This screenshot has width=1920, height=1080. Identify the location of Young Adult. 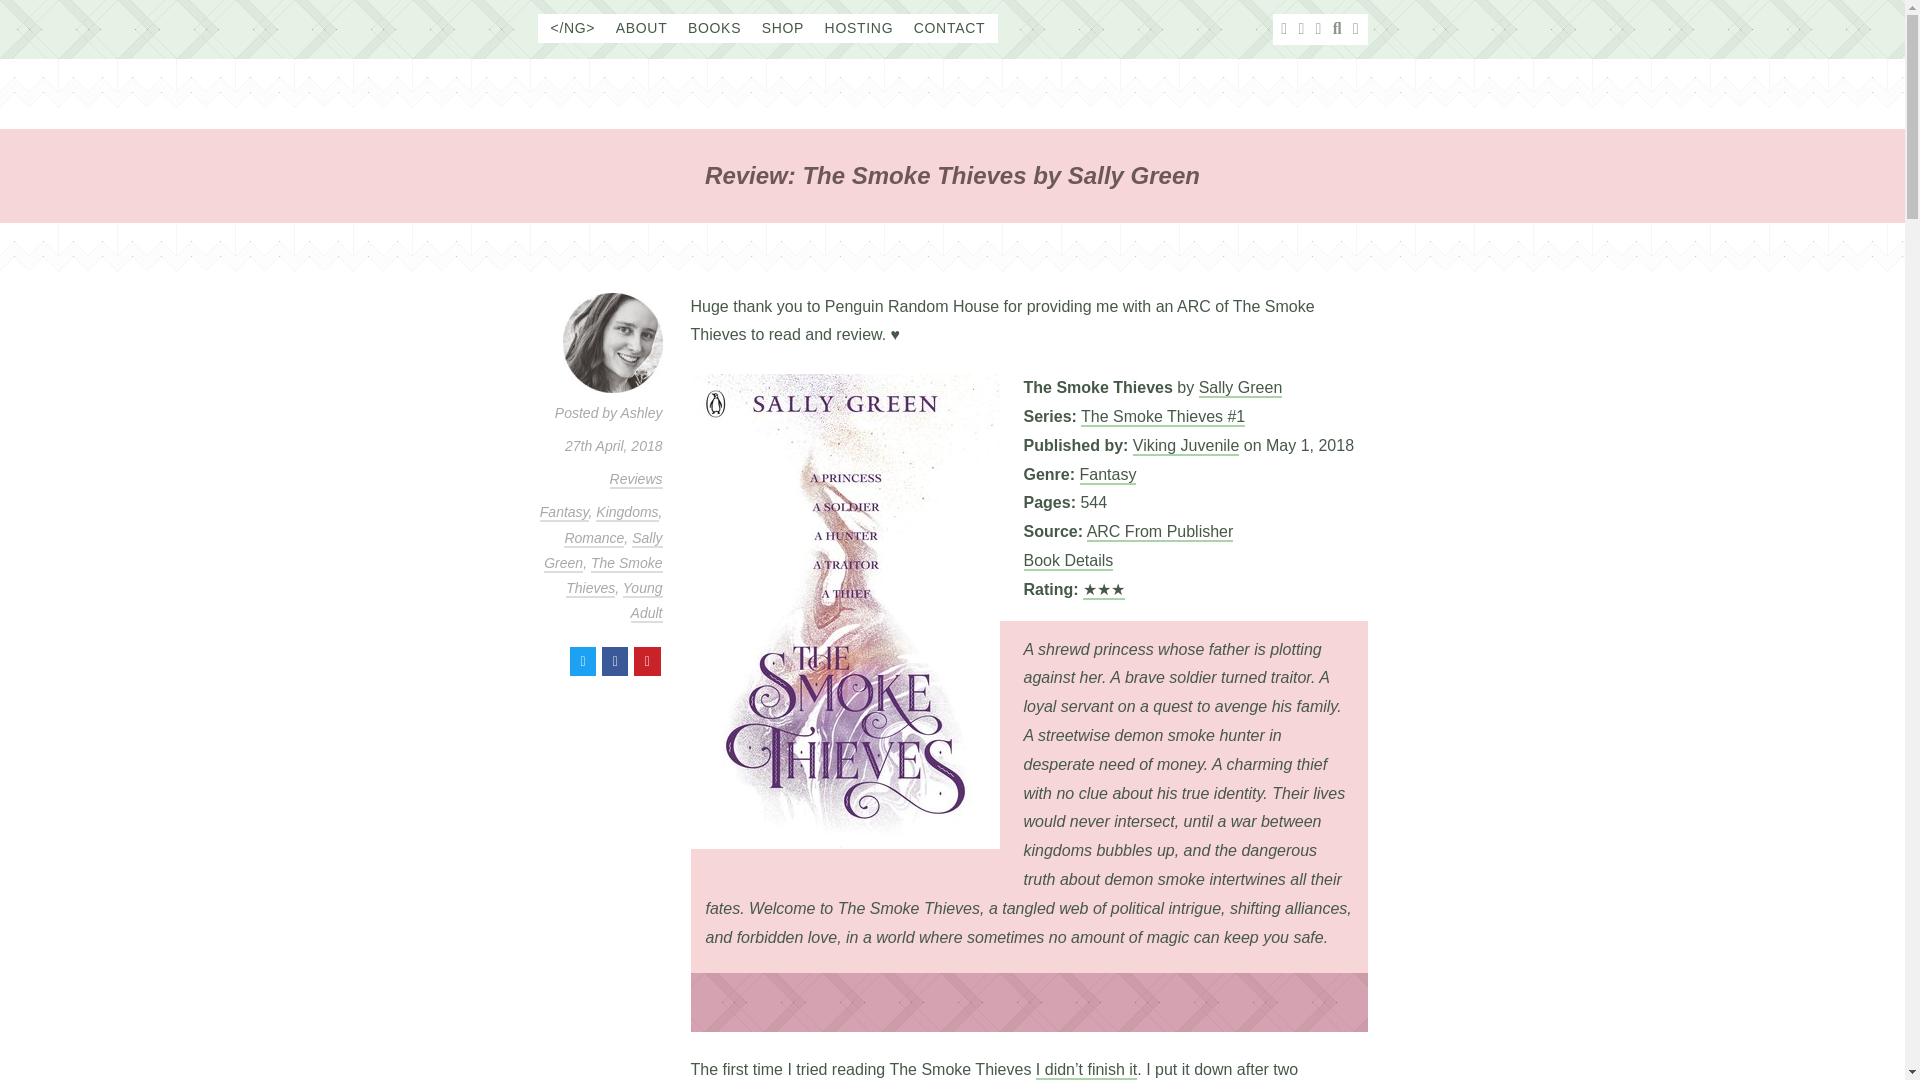
(642, 601).